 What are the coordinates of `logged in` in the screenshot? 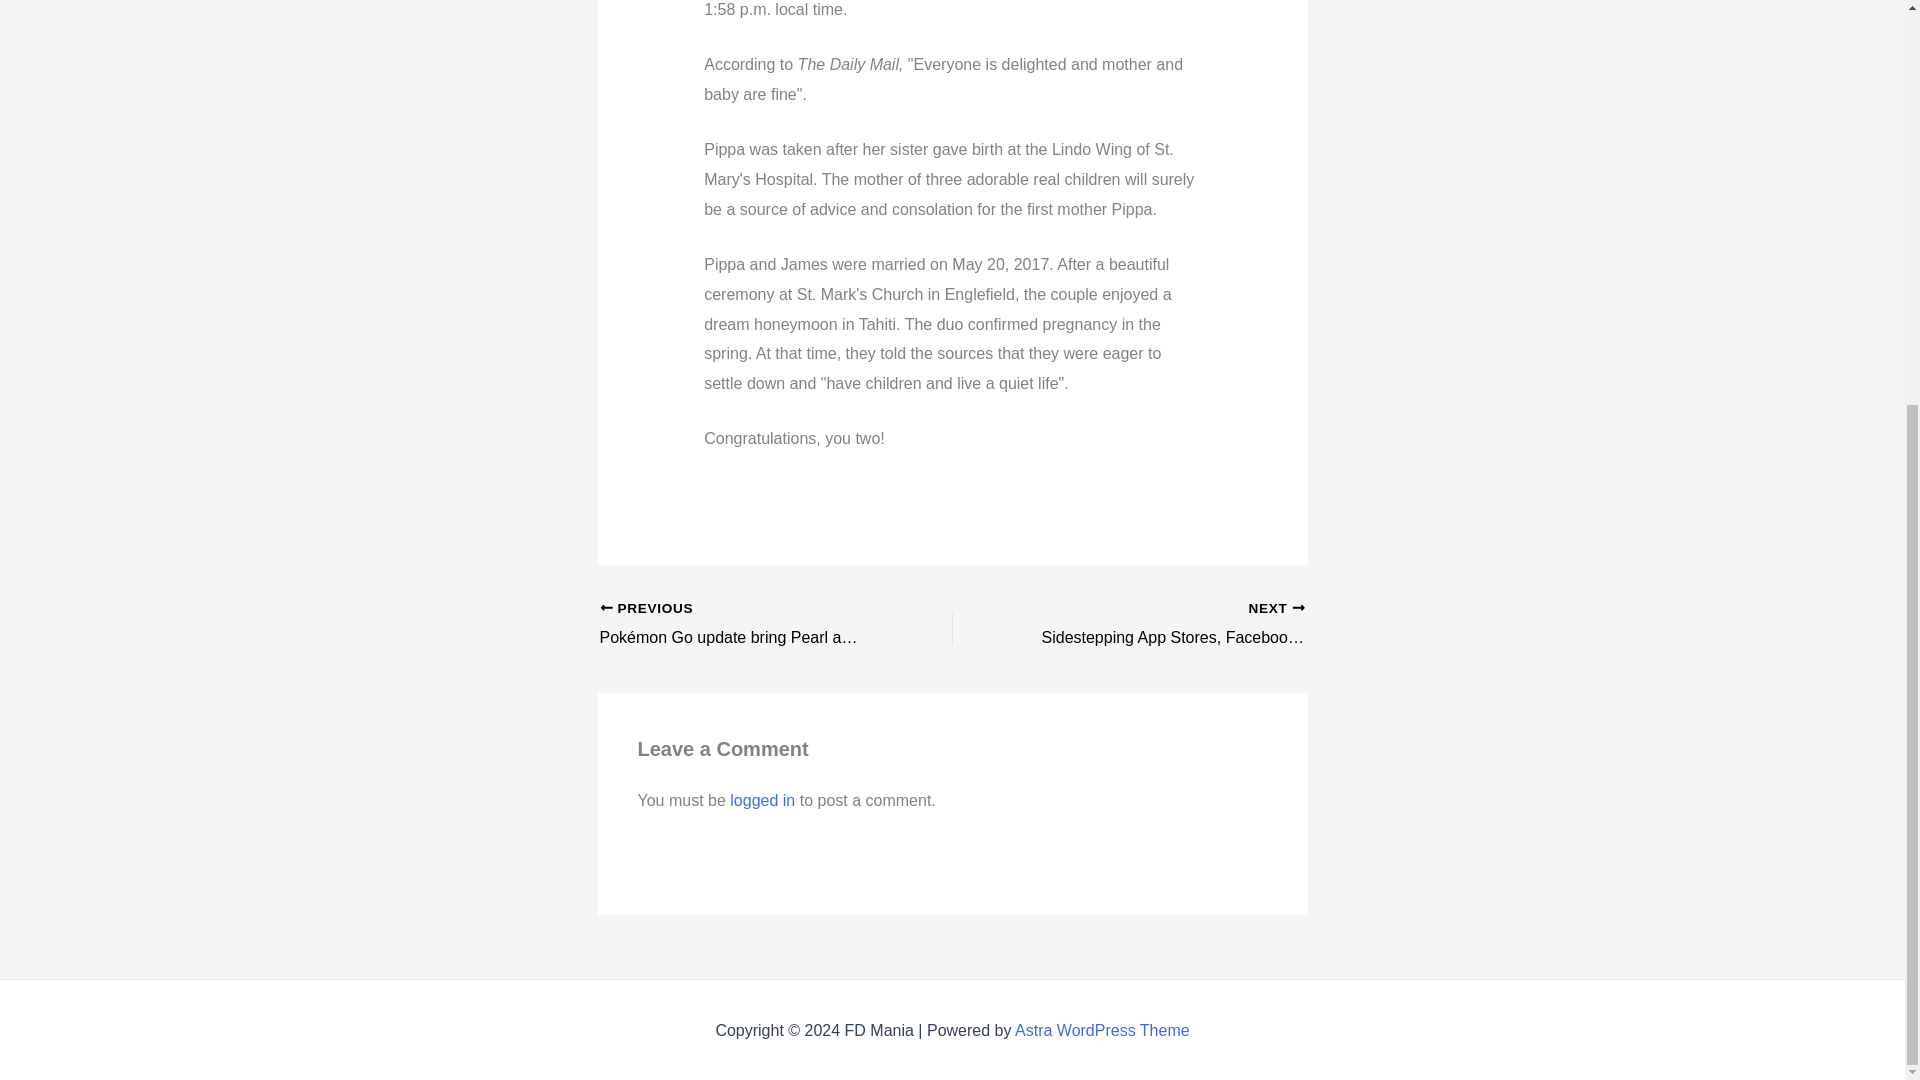 It's located at (762, 800).